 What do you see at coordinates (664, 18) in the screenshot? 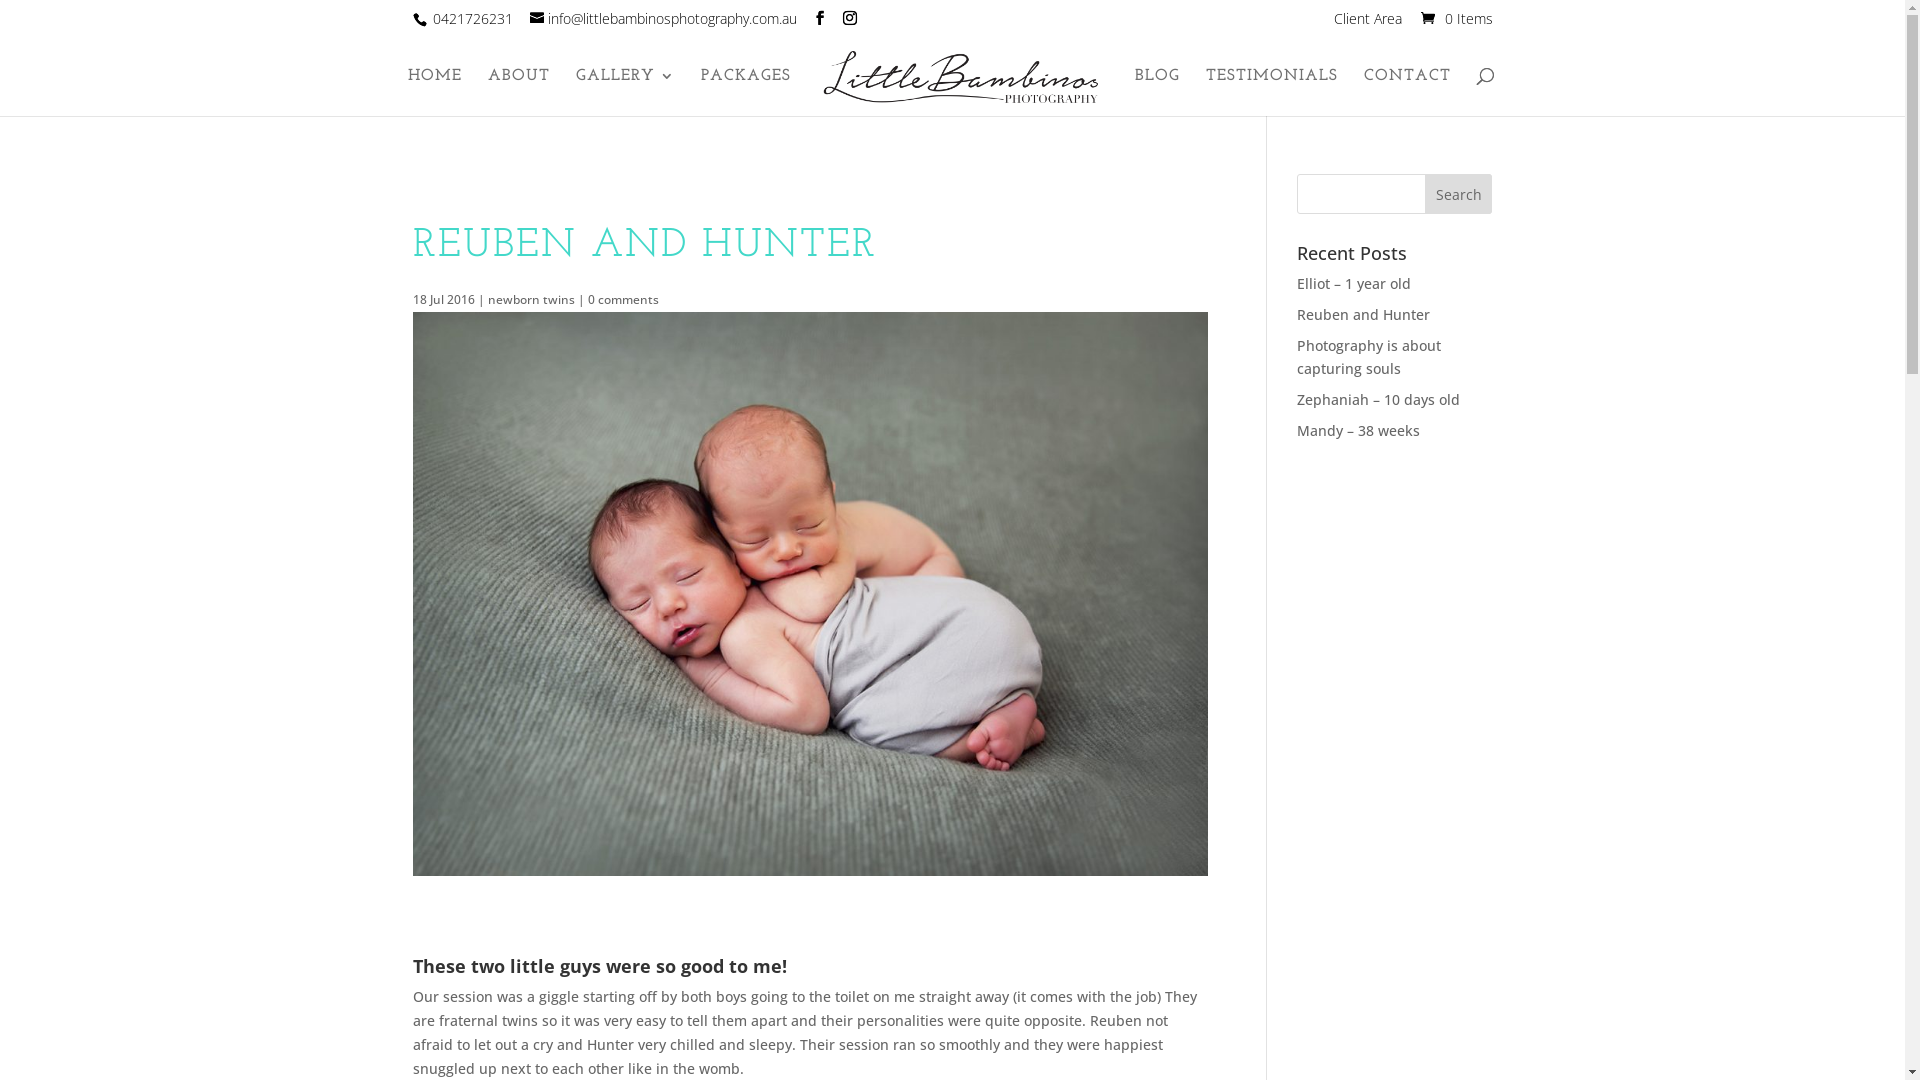
I see `info@littlebambinosphotography.com.au` at bounding box center [664, 18].